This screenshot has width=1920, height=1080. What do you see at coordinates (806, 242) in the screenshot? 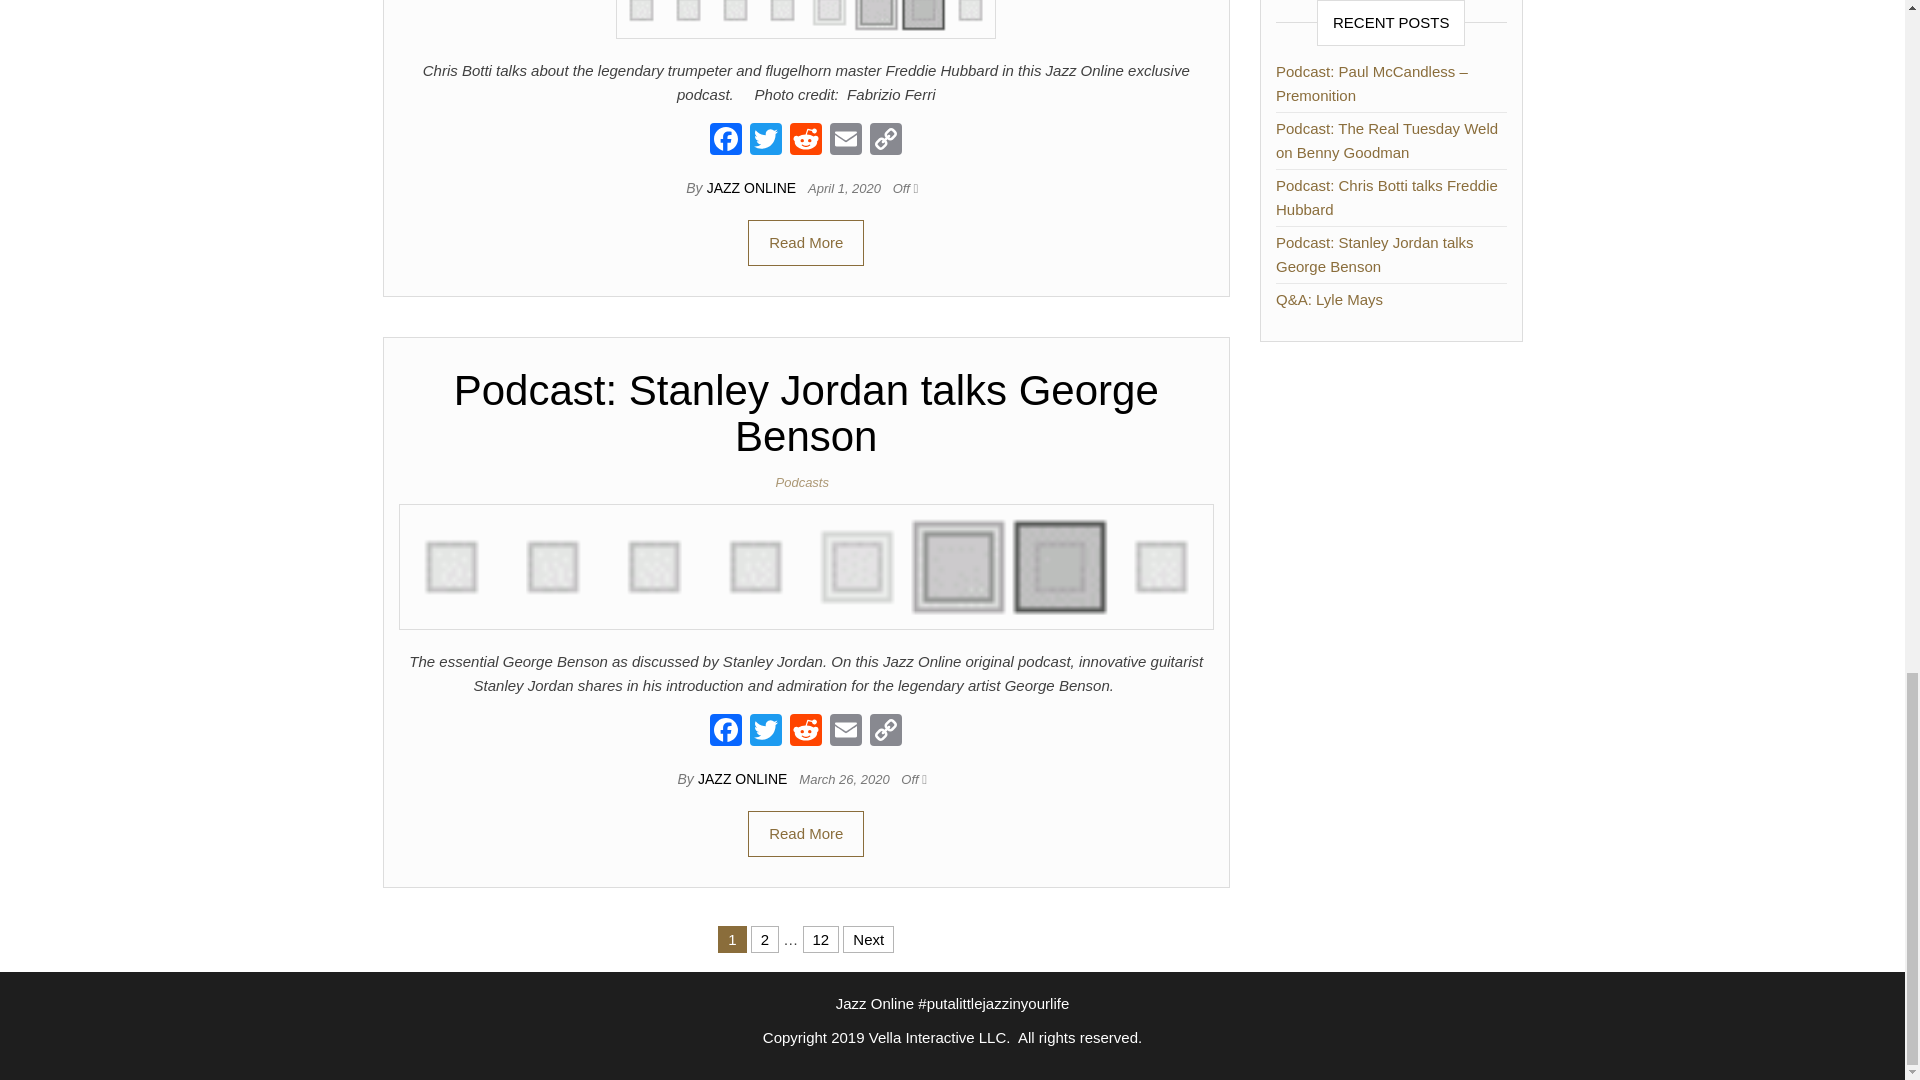
I see `Read More` at bounding box center [806, 242].